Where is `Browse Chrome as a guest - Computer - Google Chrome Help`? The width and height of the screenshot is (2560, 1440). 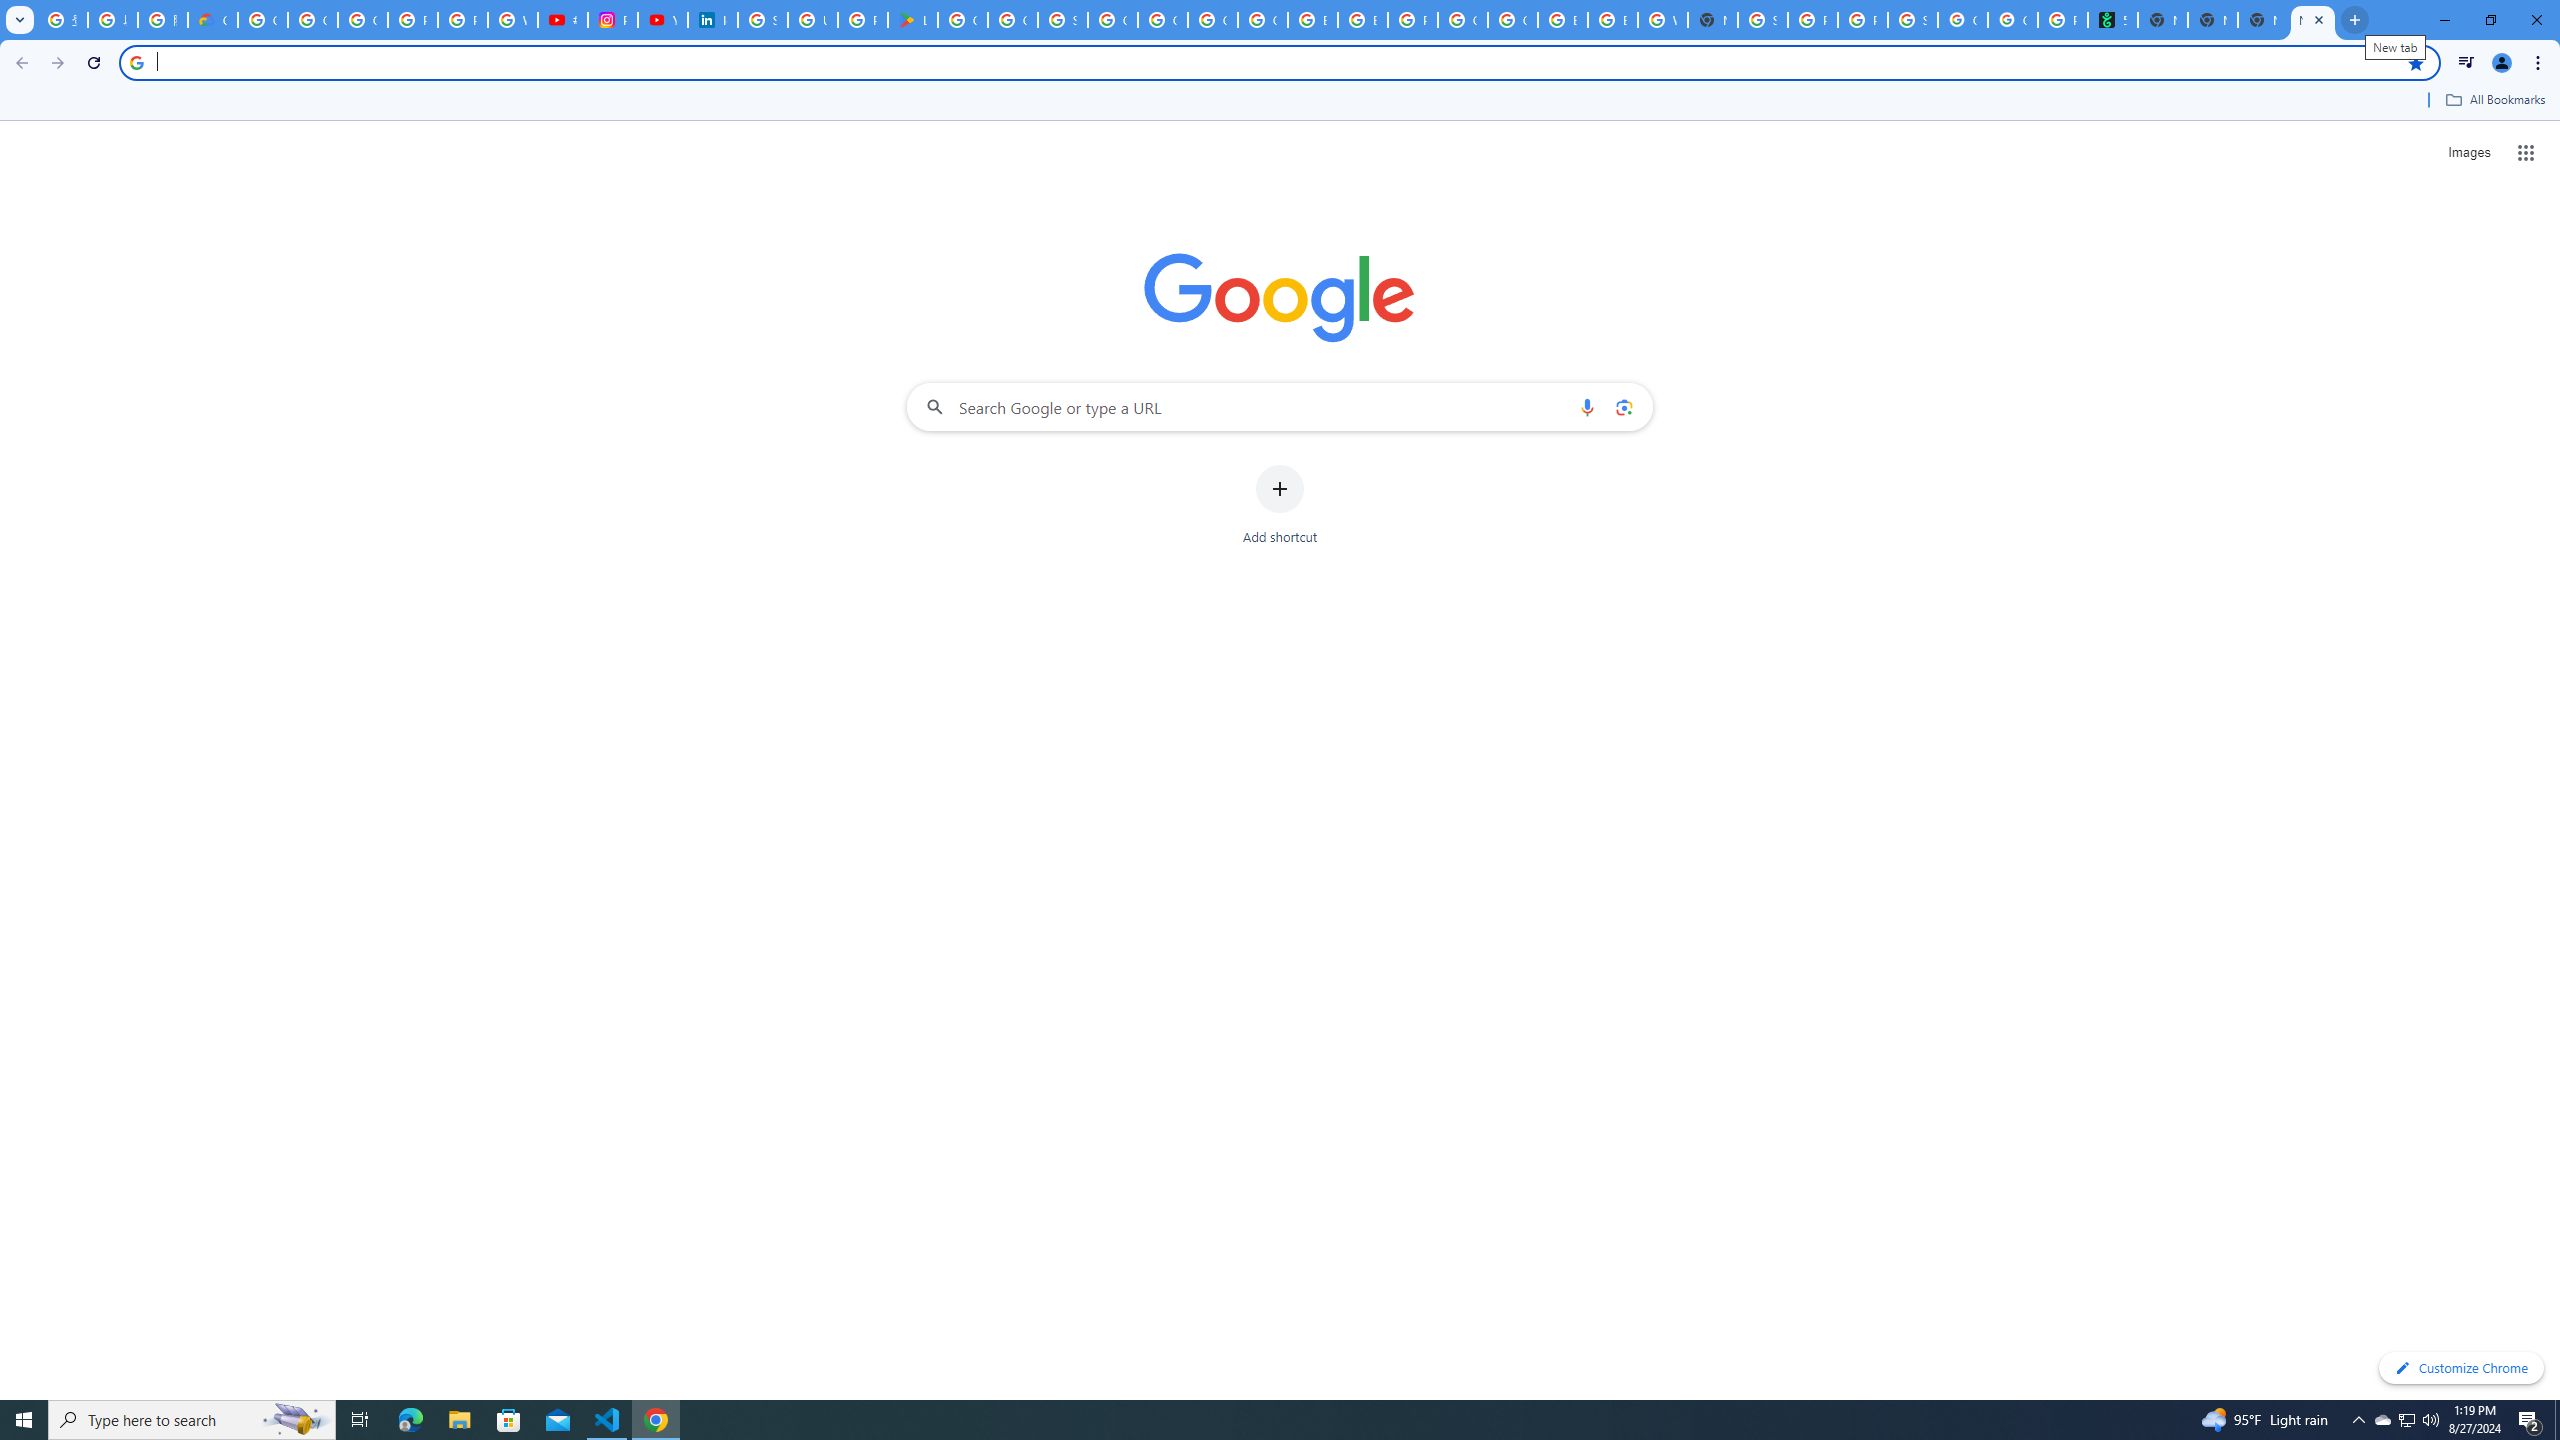
Browse Chrome as a guest - Computer - Google Chrome Help is located at coordinates (1313, 20).